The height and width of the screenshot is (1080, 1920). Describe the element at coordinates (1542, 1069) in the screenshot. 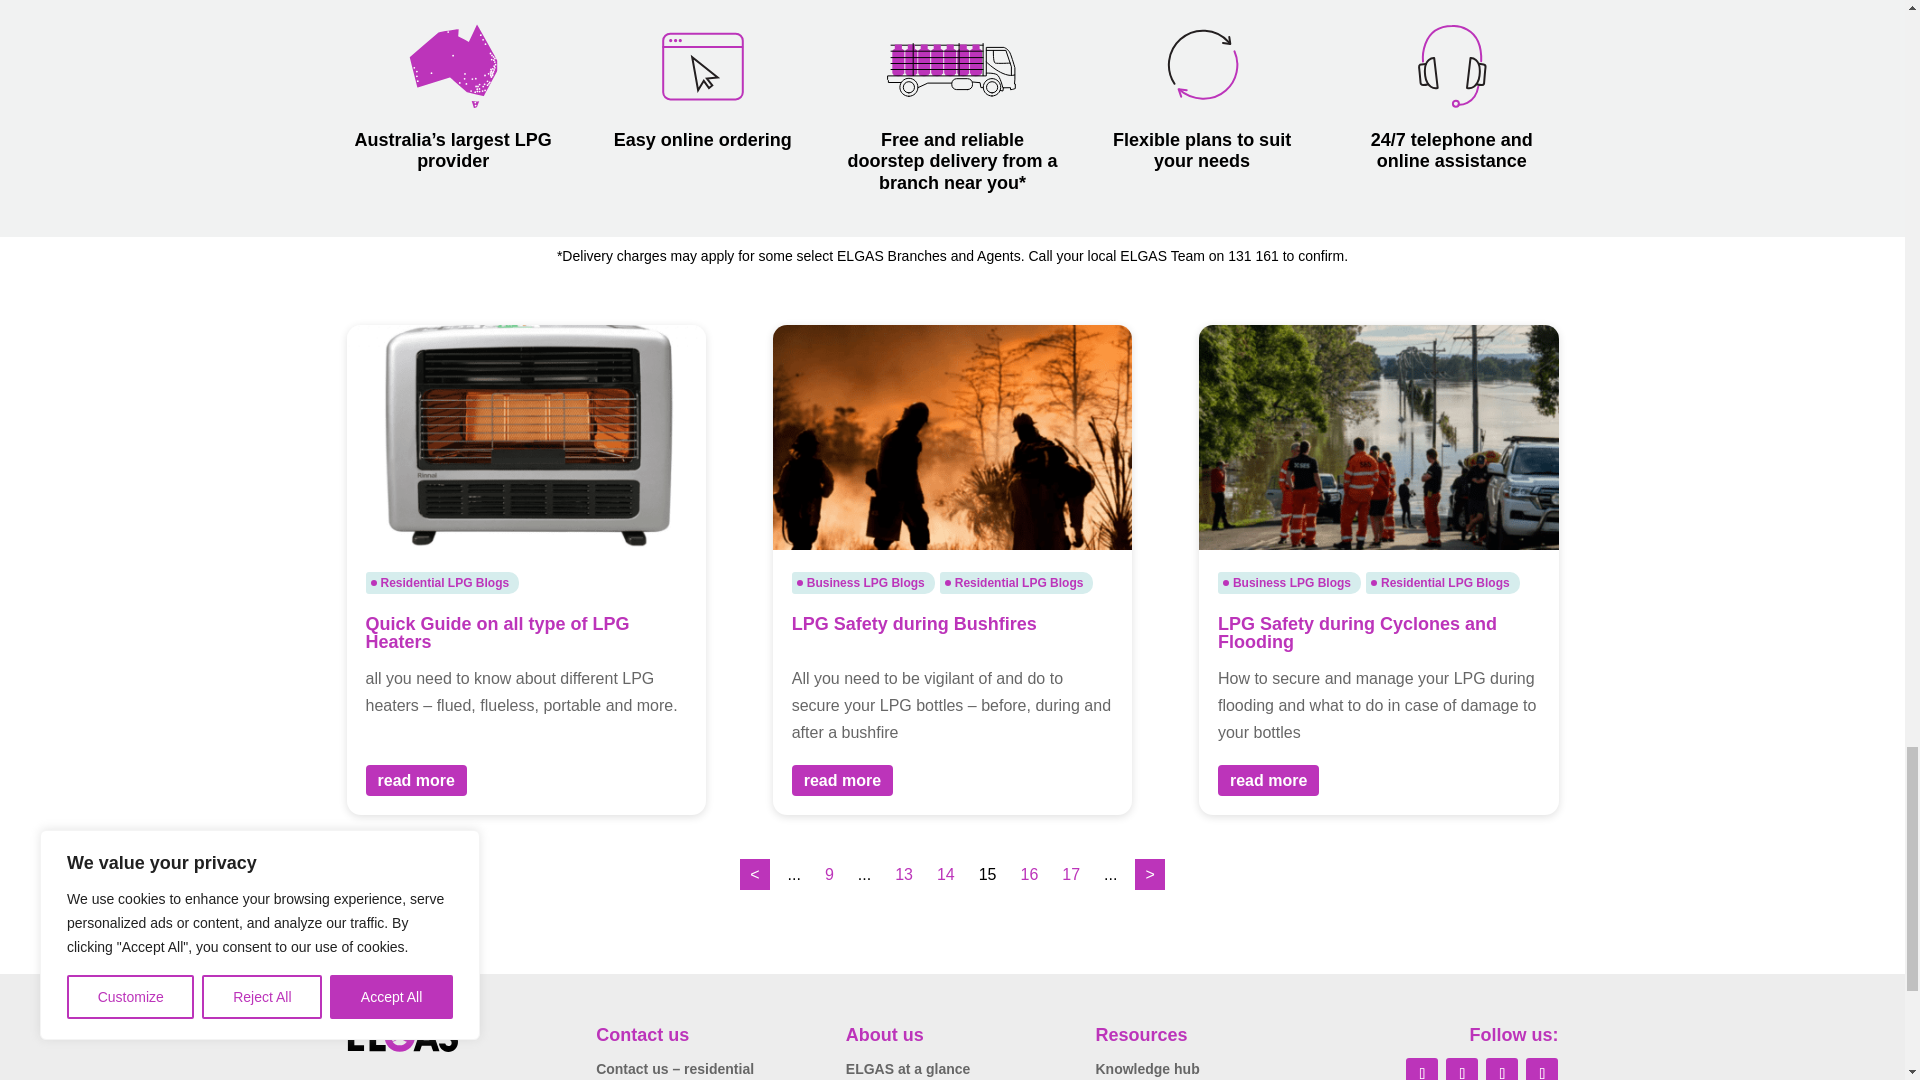

I see `Follow on Youtube` at that location.